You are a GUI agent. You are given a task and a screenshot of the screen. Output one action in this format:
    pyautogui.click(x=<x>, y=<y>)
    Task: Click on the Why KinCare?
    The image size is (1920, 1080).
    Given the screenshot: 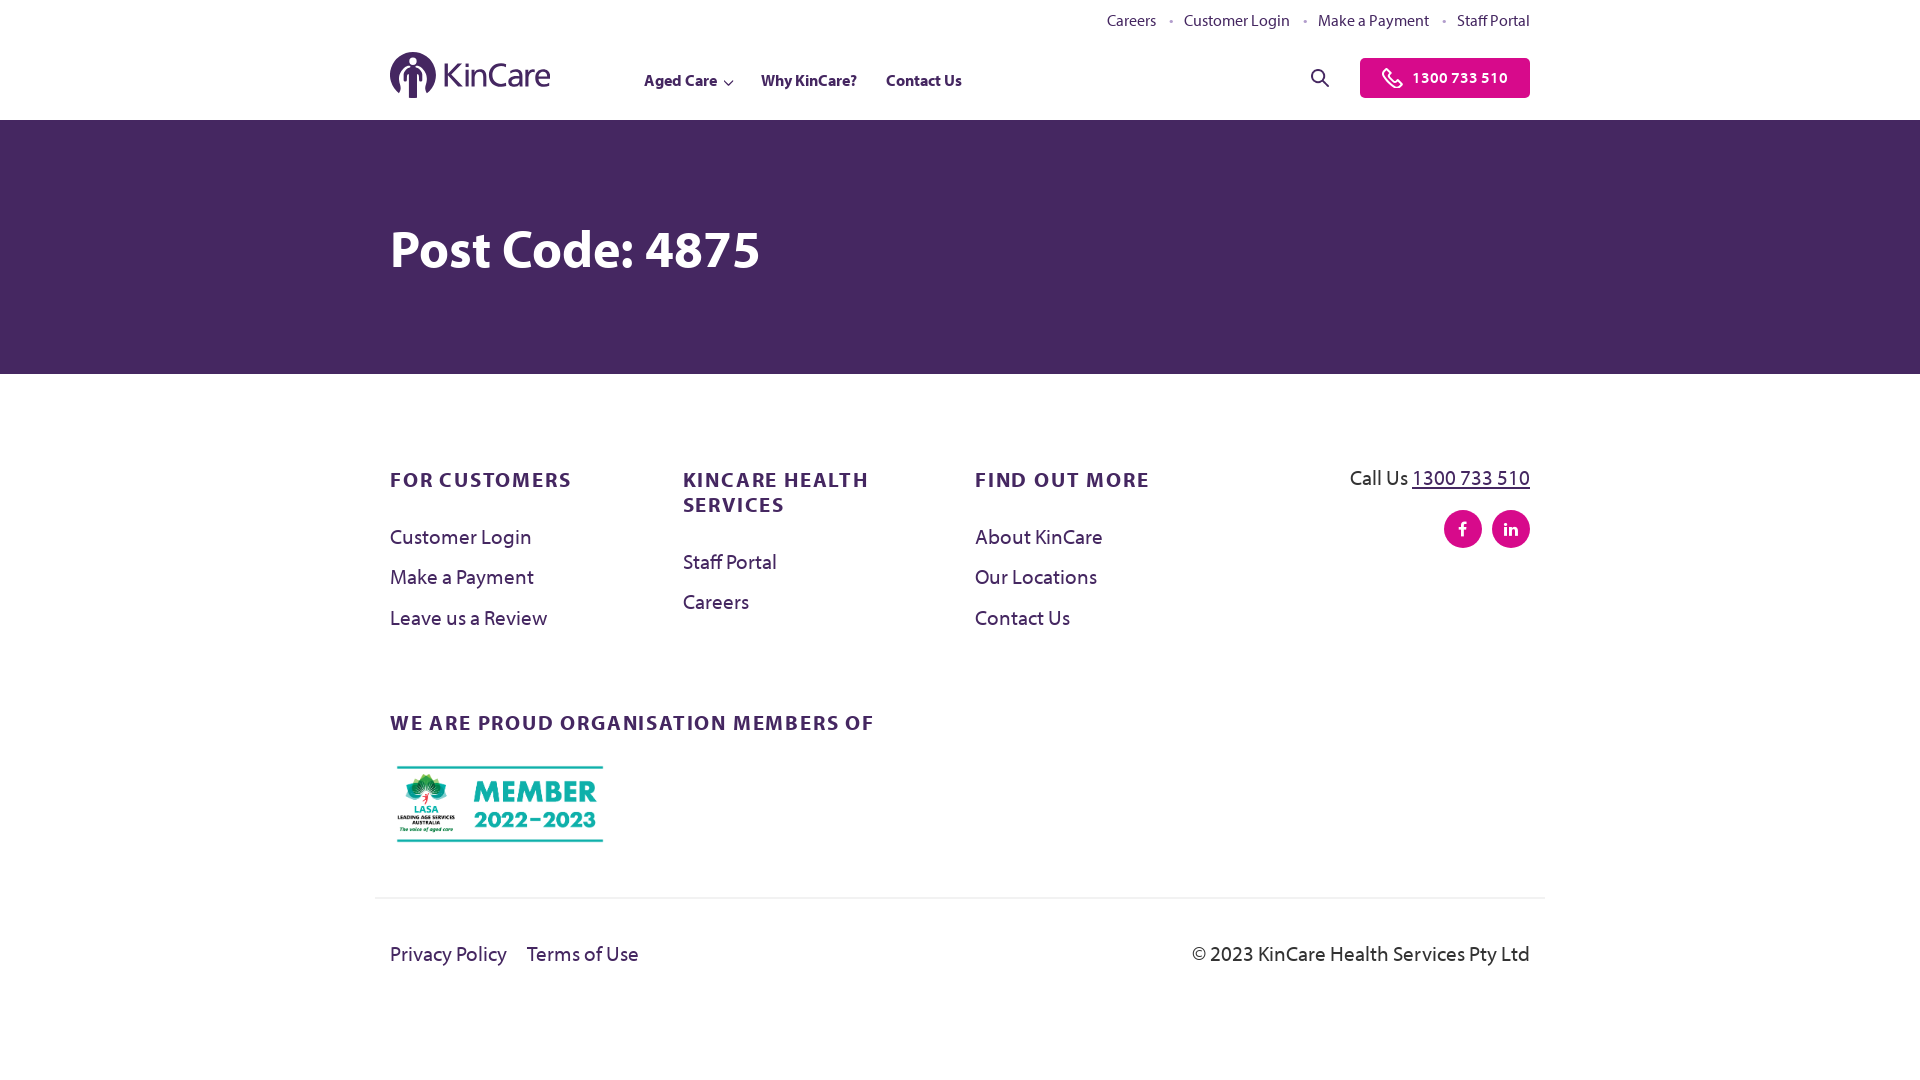 What is the action you would take?
    pyautogui.click(x=809, y=80)
    